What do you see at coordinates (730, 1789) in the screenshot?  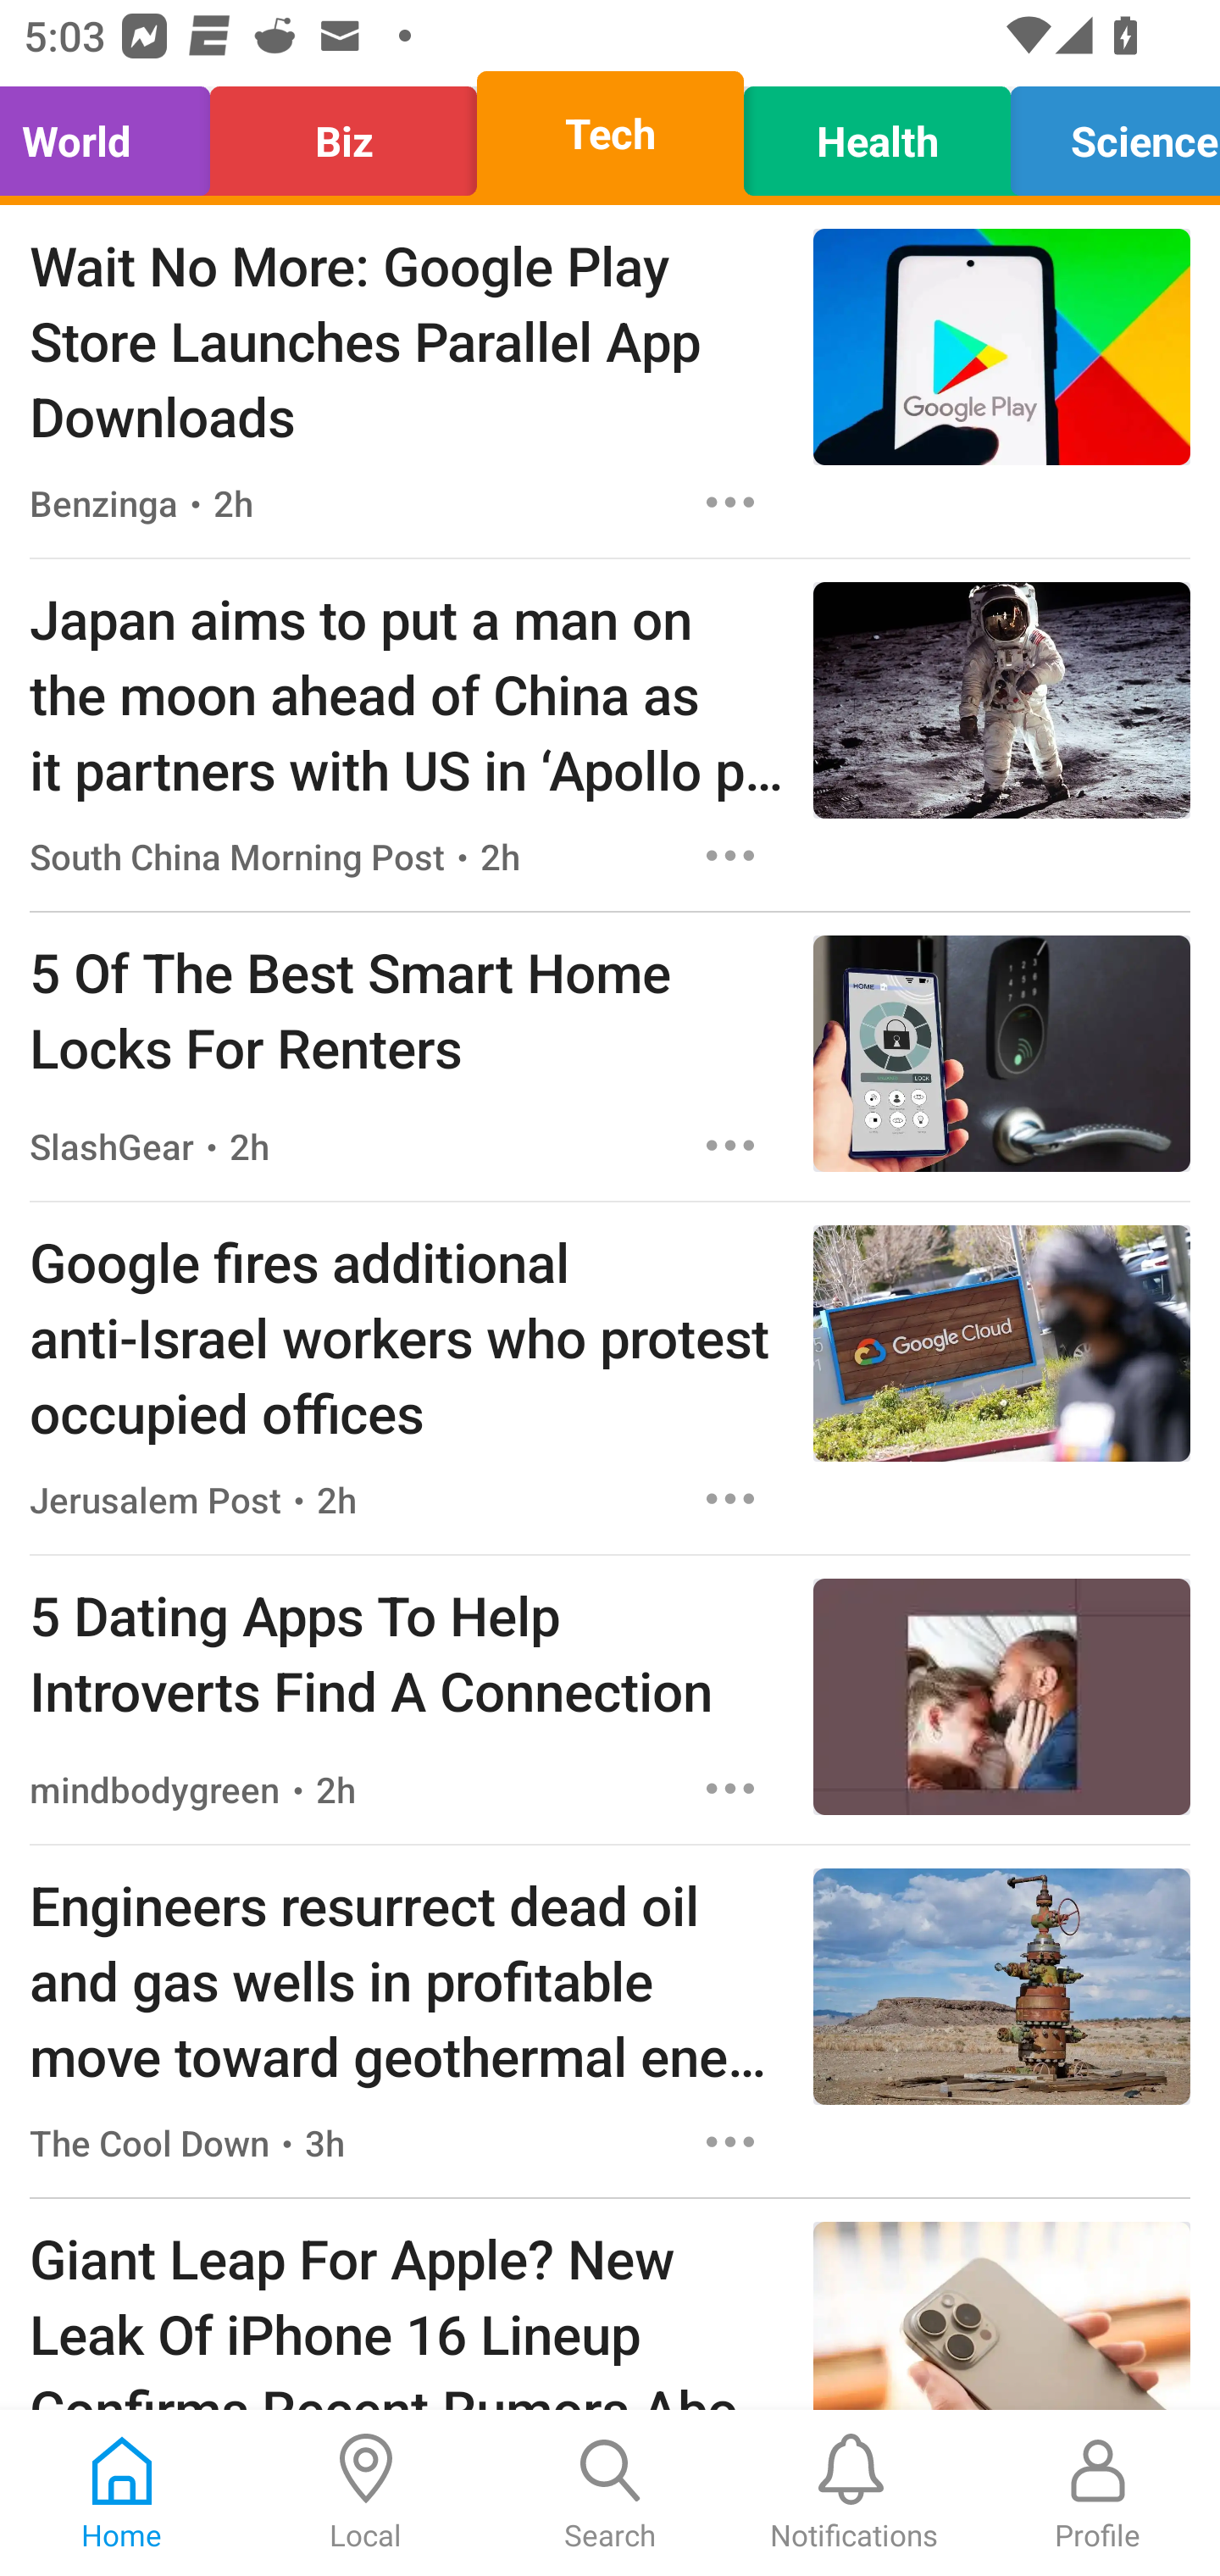 I see `Options` at bounding box center [730, 1789].